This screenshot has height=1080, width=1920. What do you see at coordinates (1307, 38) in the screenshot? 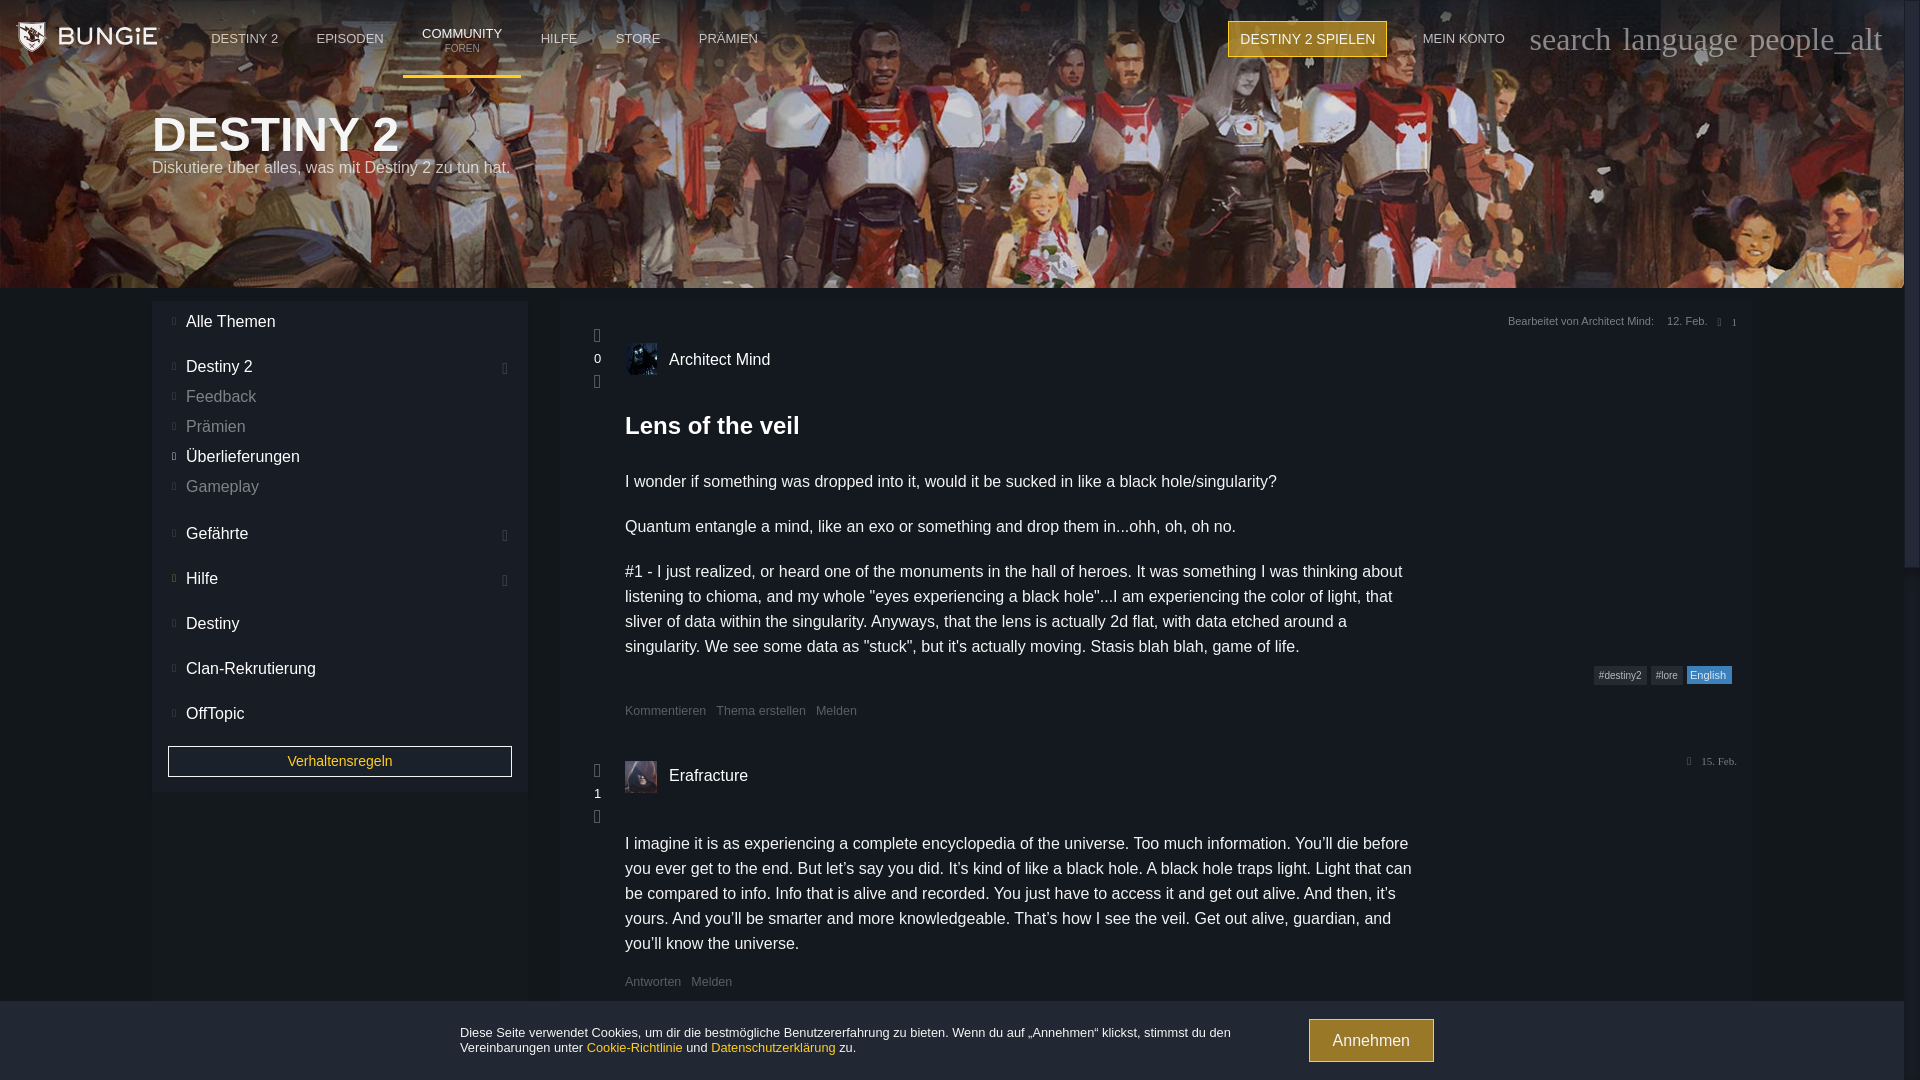
I see `Destiny` at bounding box center [1307, 38].